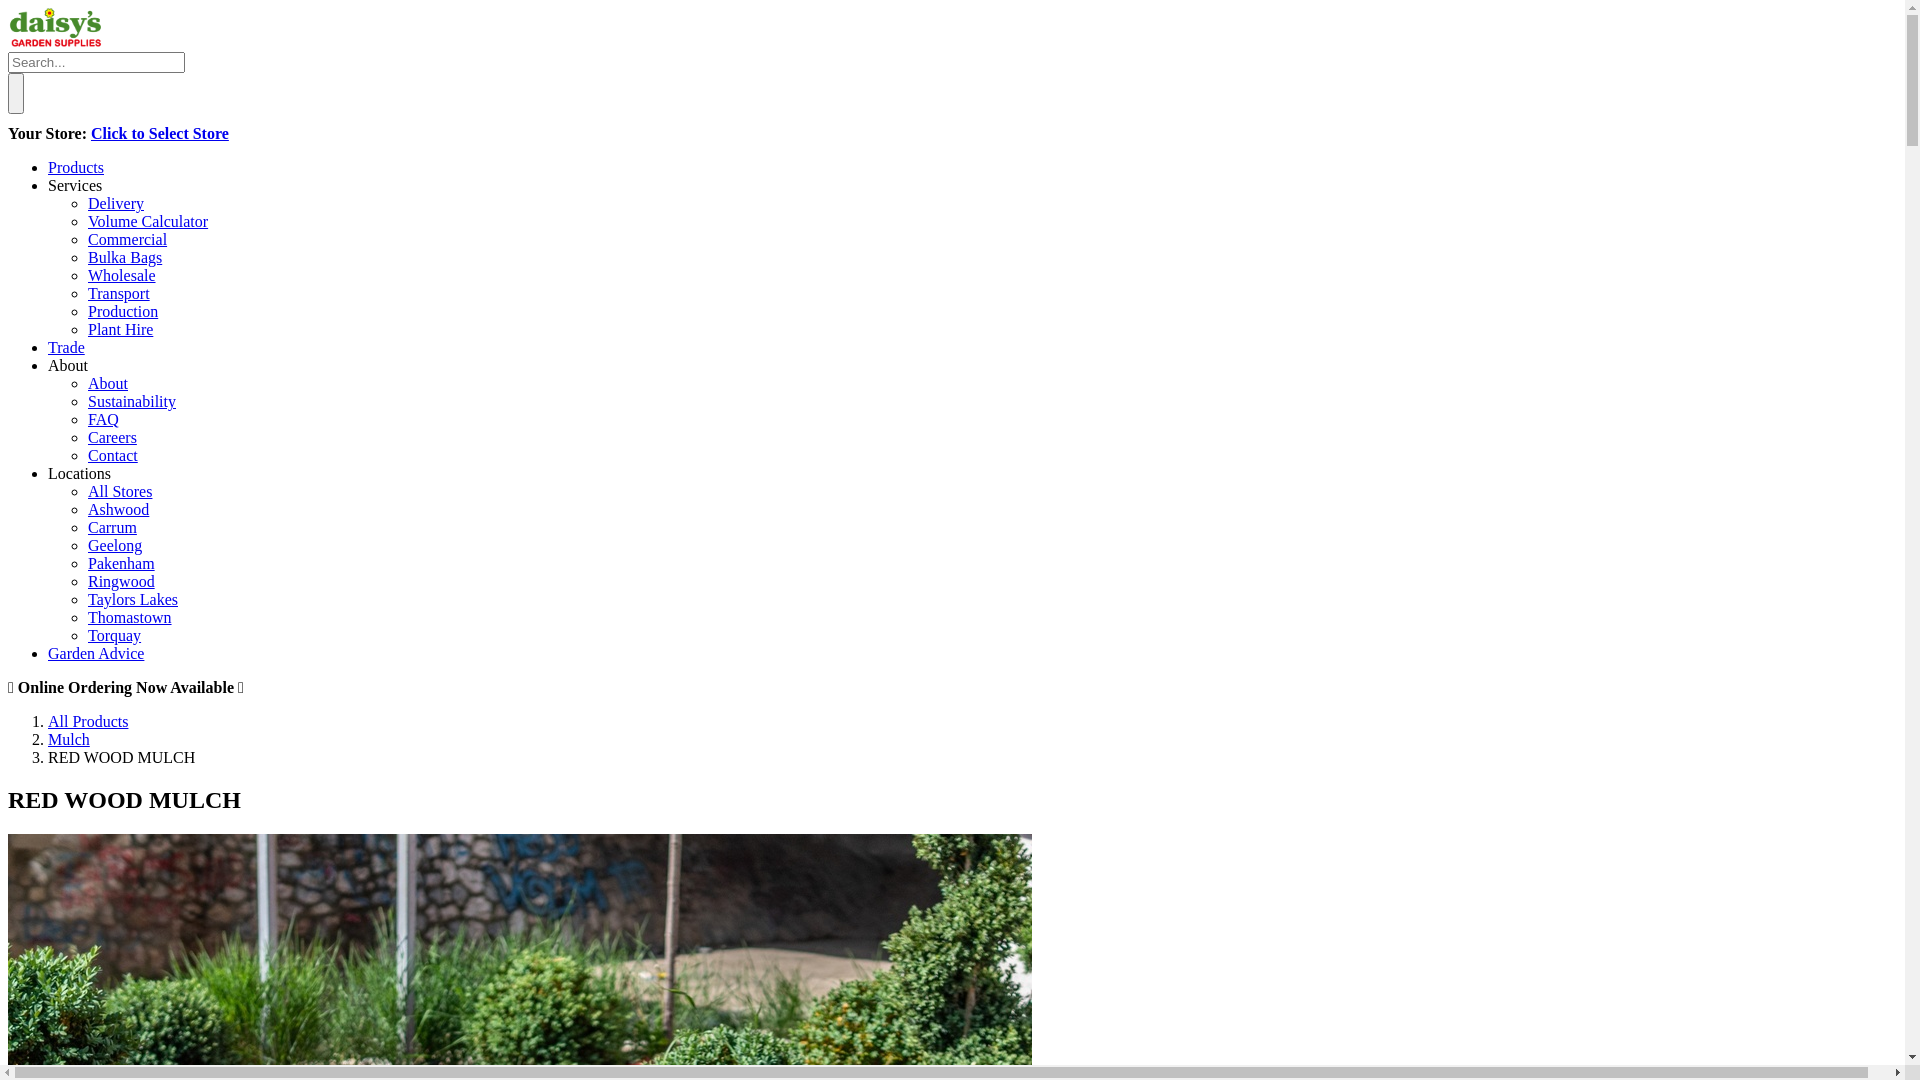  Describe the element at coordinates (125, 258) in the screenshot. I see `Bulka Bags` at that location.